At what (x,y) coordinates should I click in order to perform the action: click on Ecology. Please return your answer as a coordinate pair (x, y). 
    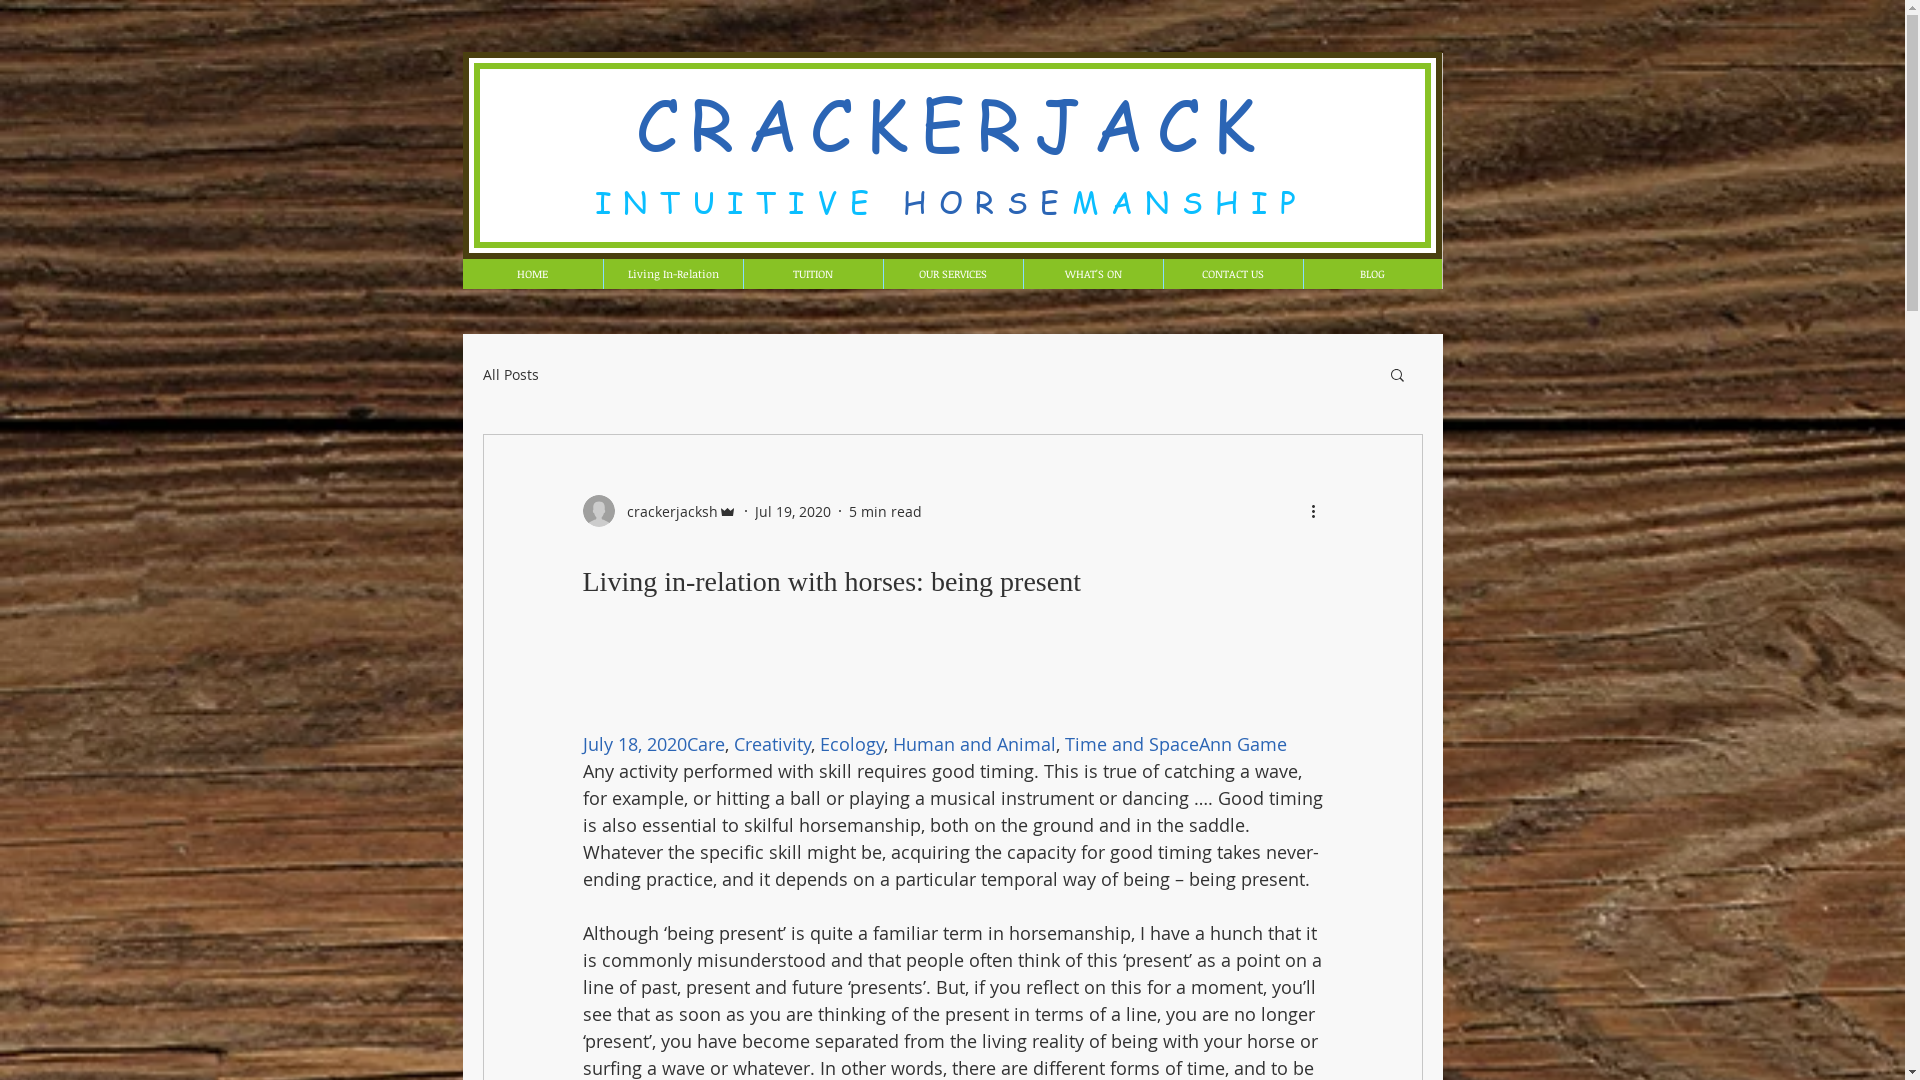
    Looking at the image, I should click on (852, 744).